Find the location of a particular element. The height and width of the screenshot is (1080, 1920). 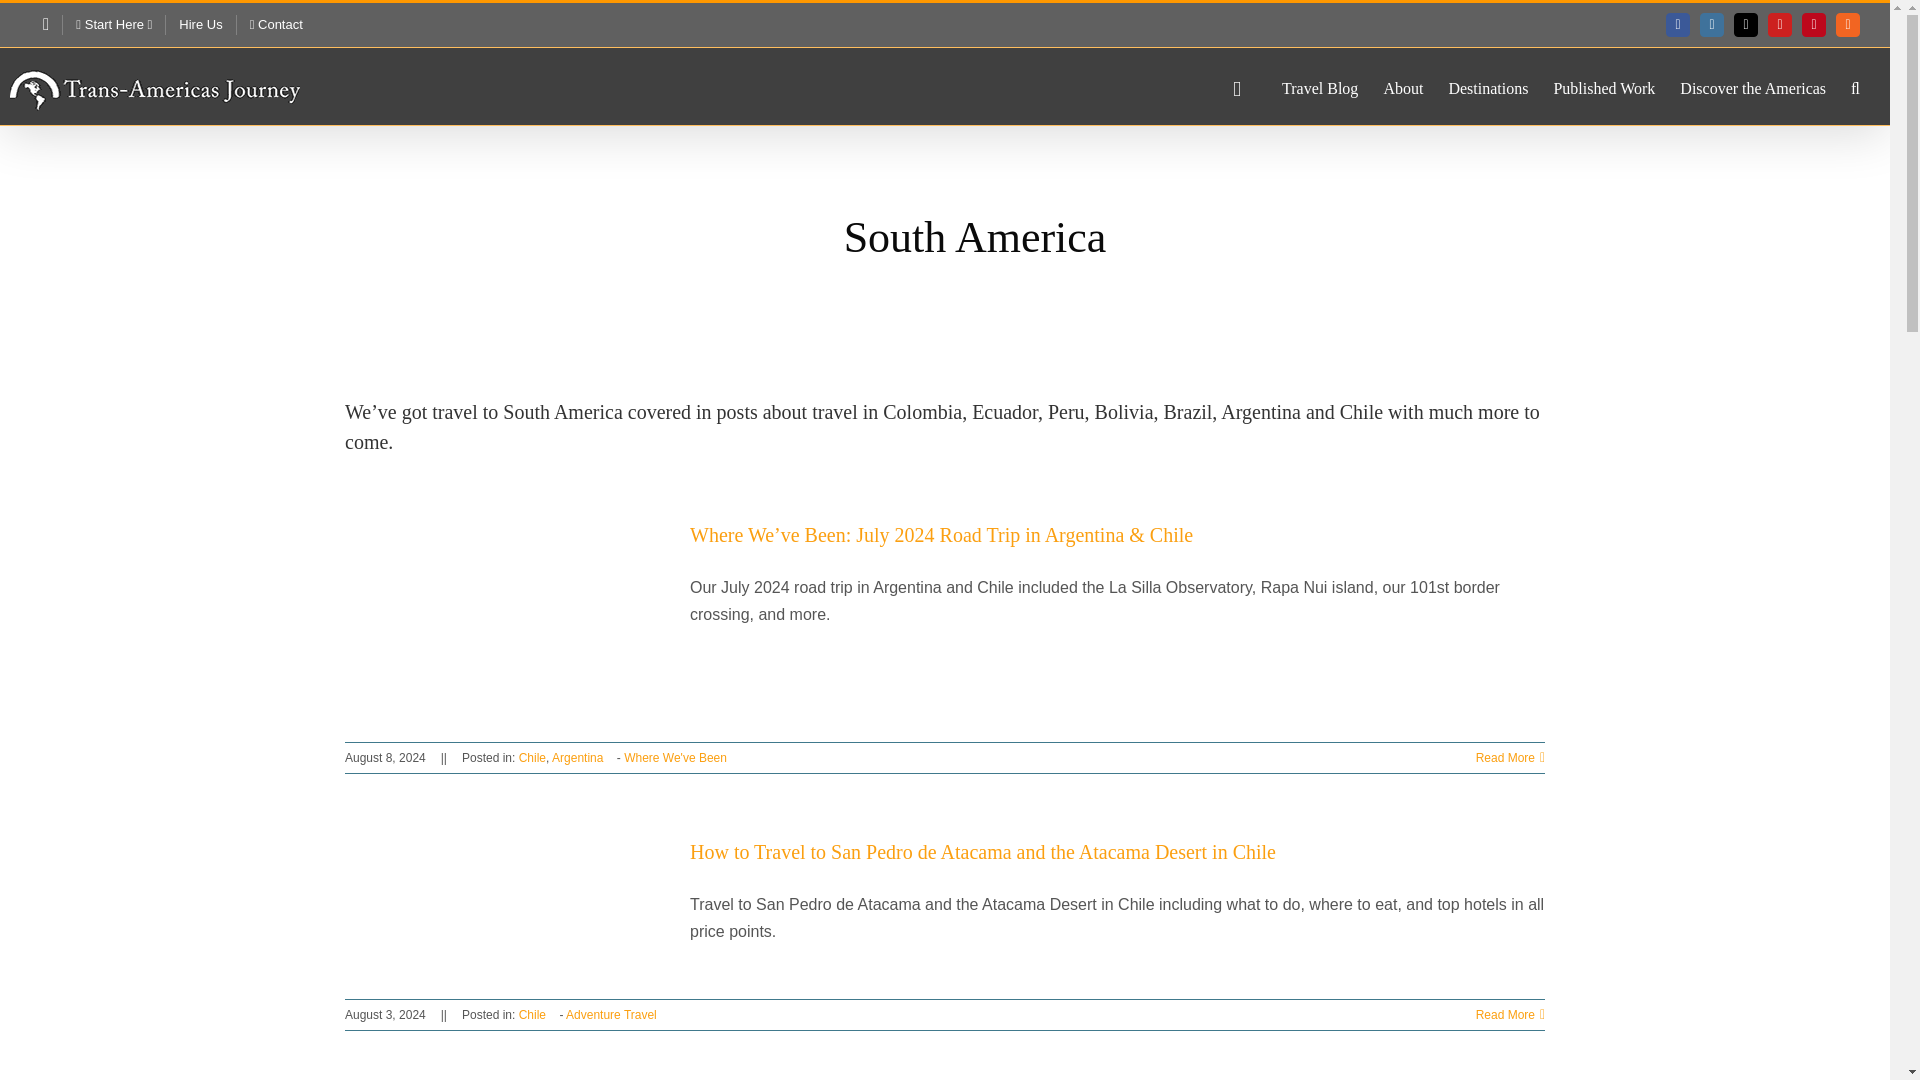

Pinterest is located at coordinates (1814, 24).